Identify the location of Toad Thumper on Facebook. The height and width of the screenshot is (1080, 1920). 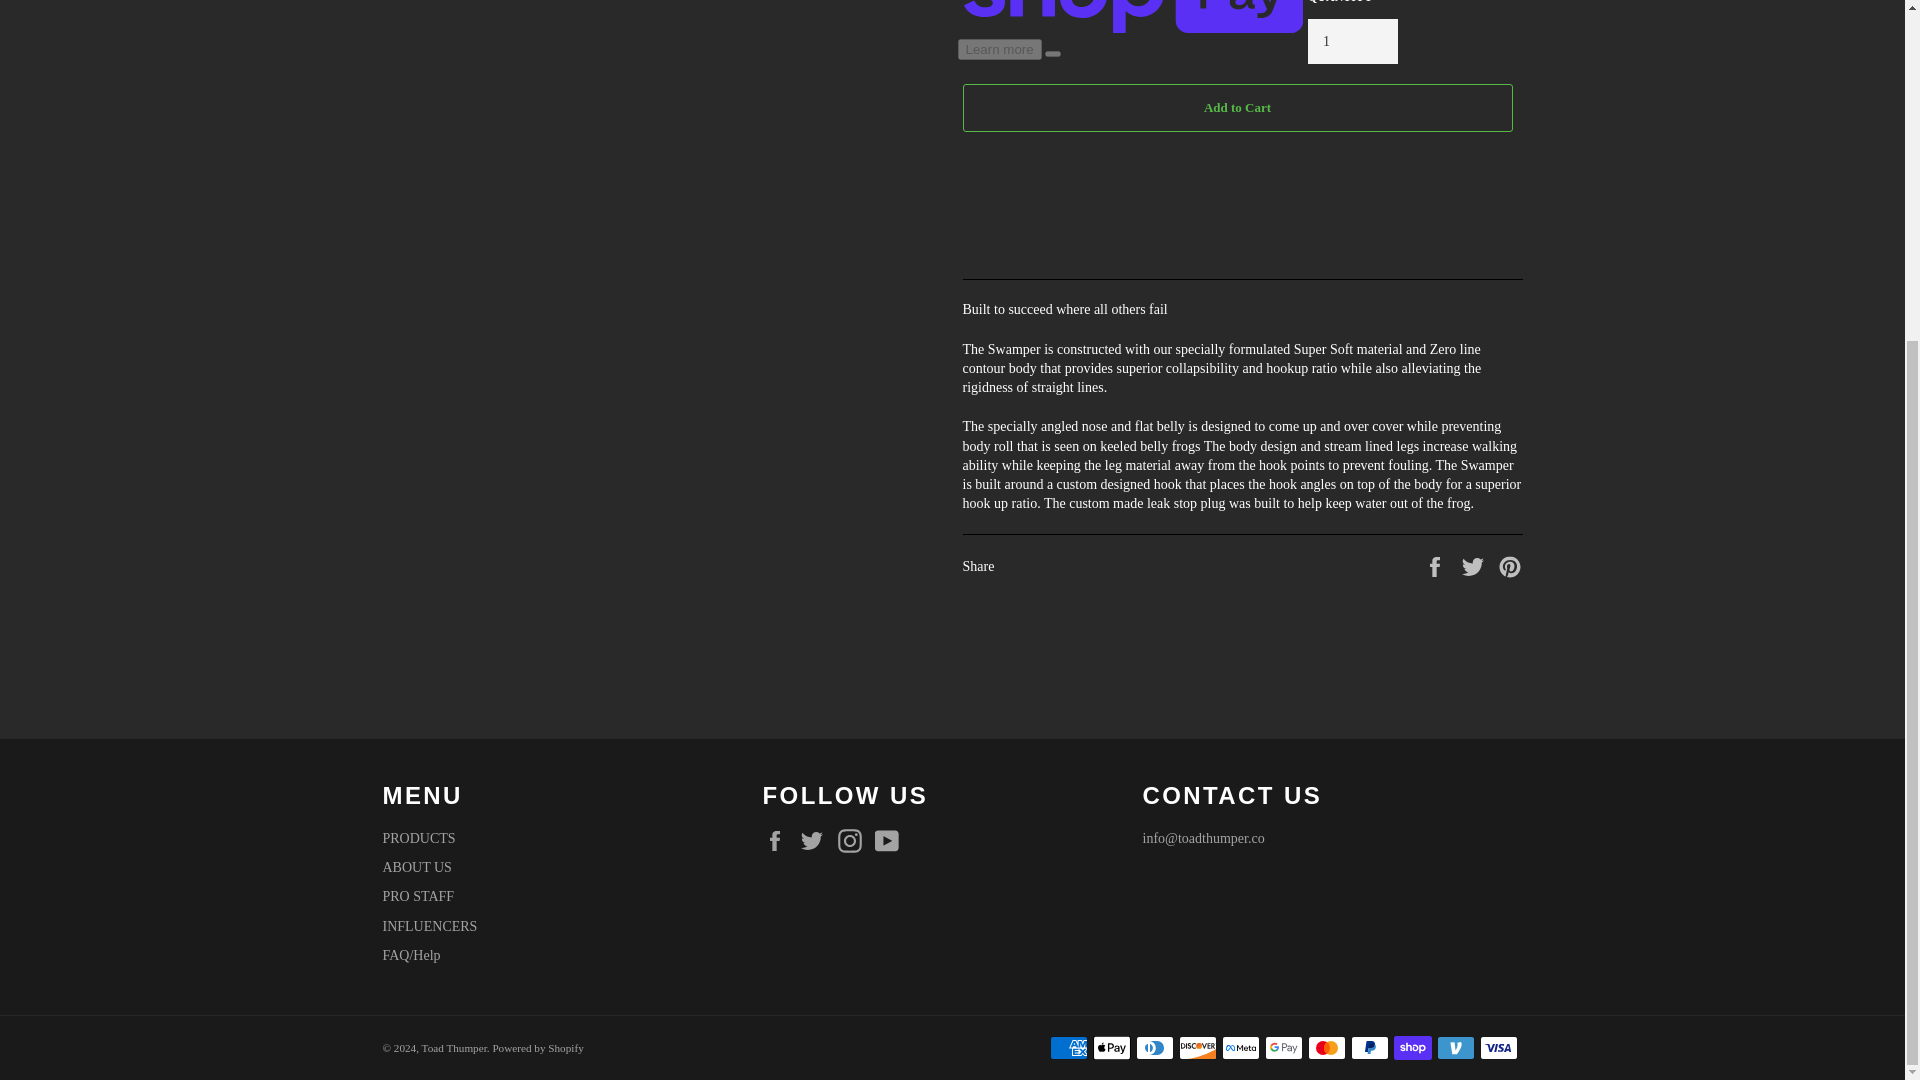
(779, 841).